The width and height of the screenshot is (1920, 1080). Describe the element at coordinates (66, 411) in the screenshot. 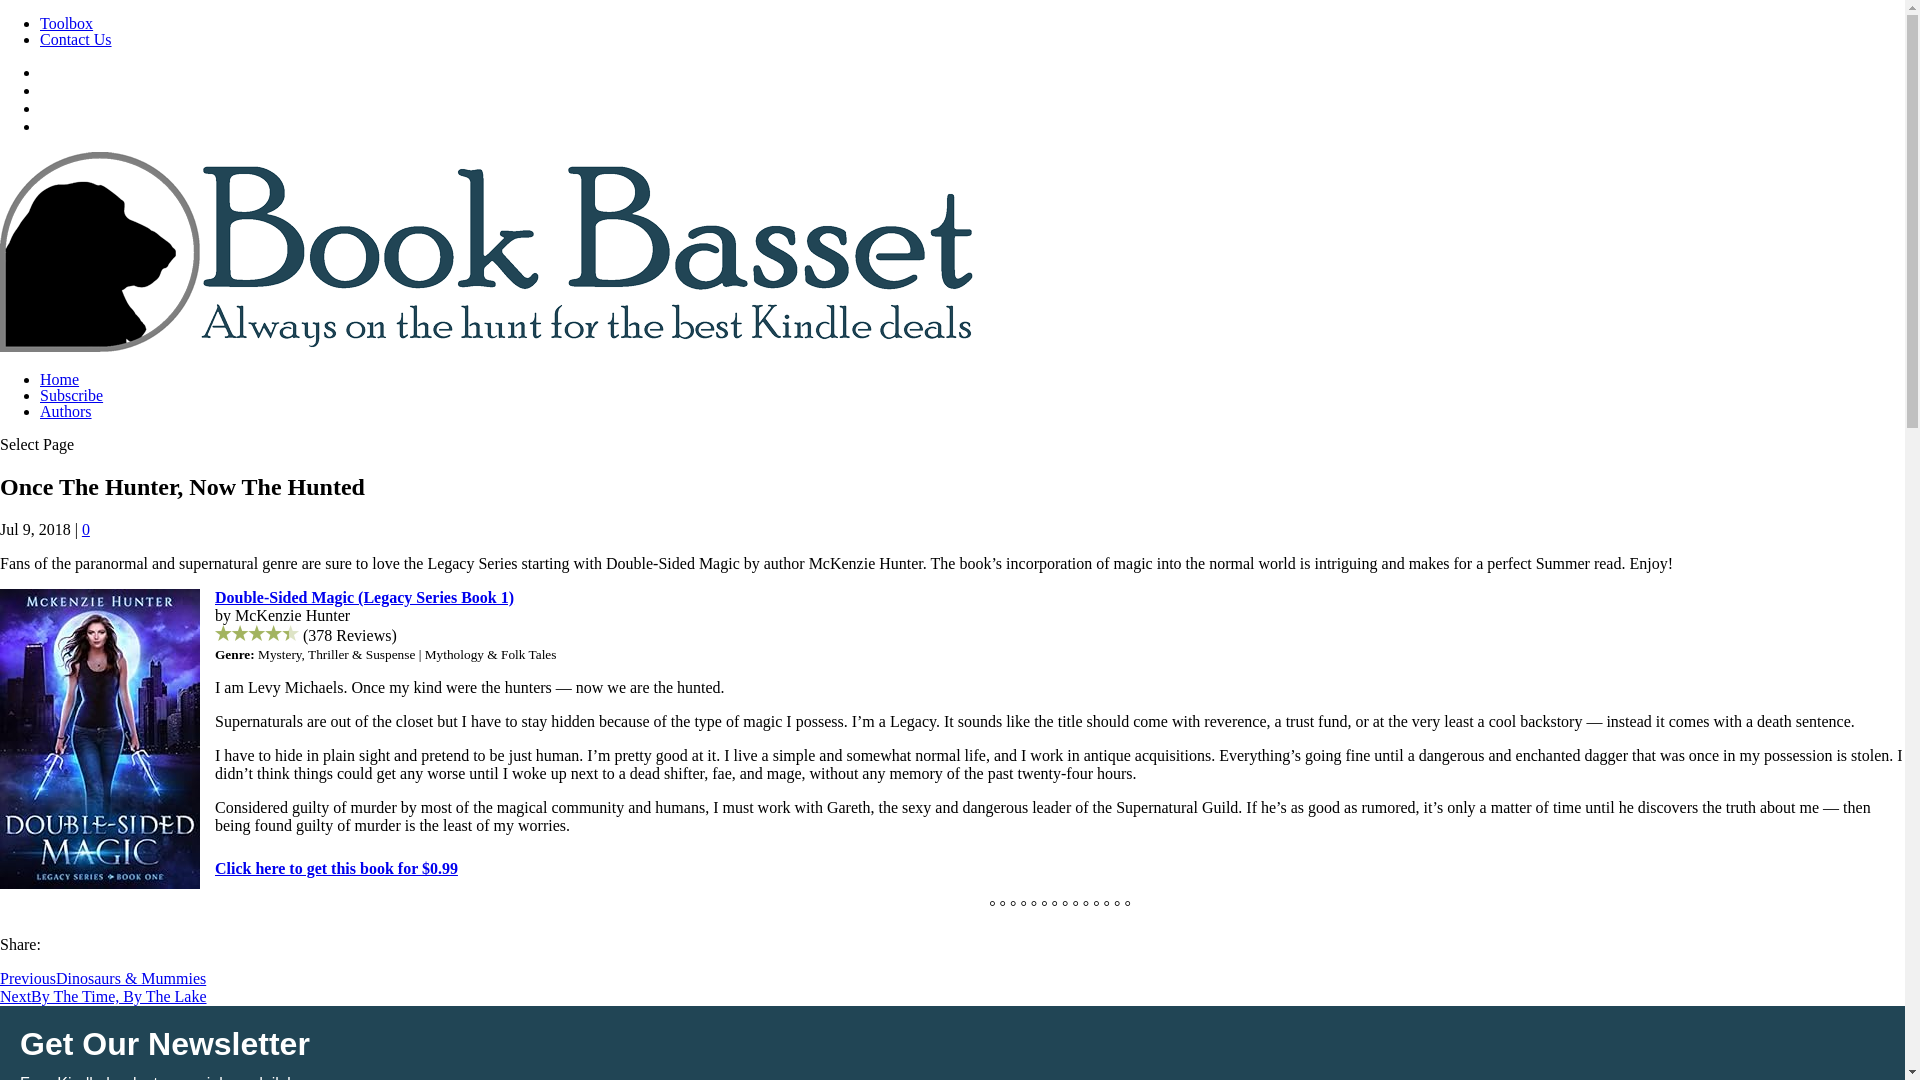

I see `Authors` at that location.